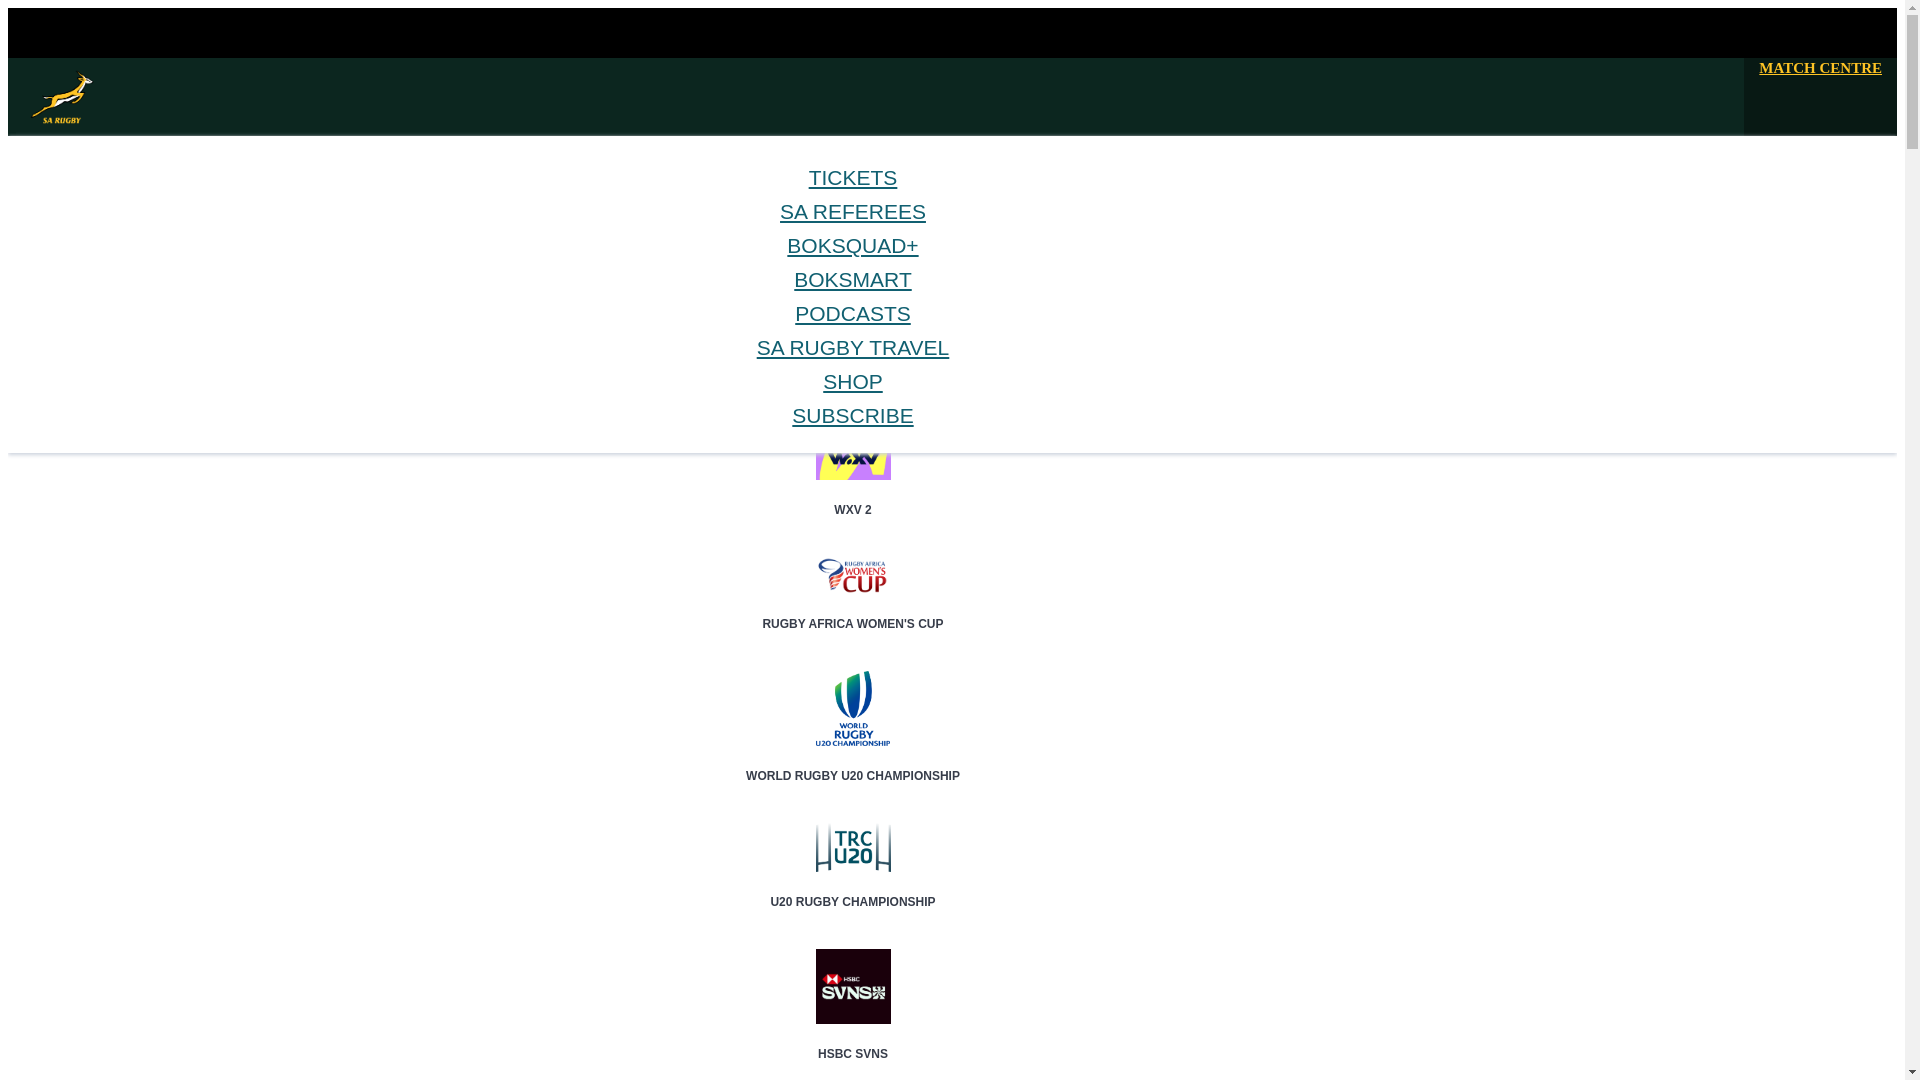 The image size is (1920, 1080). Describe the element at coordinates (116, 320) in the screenshot. I see `BOKSMART` at that location.